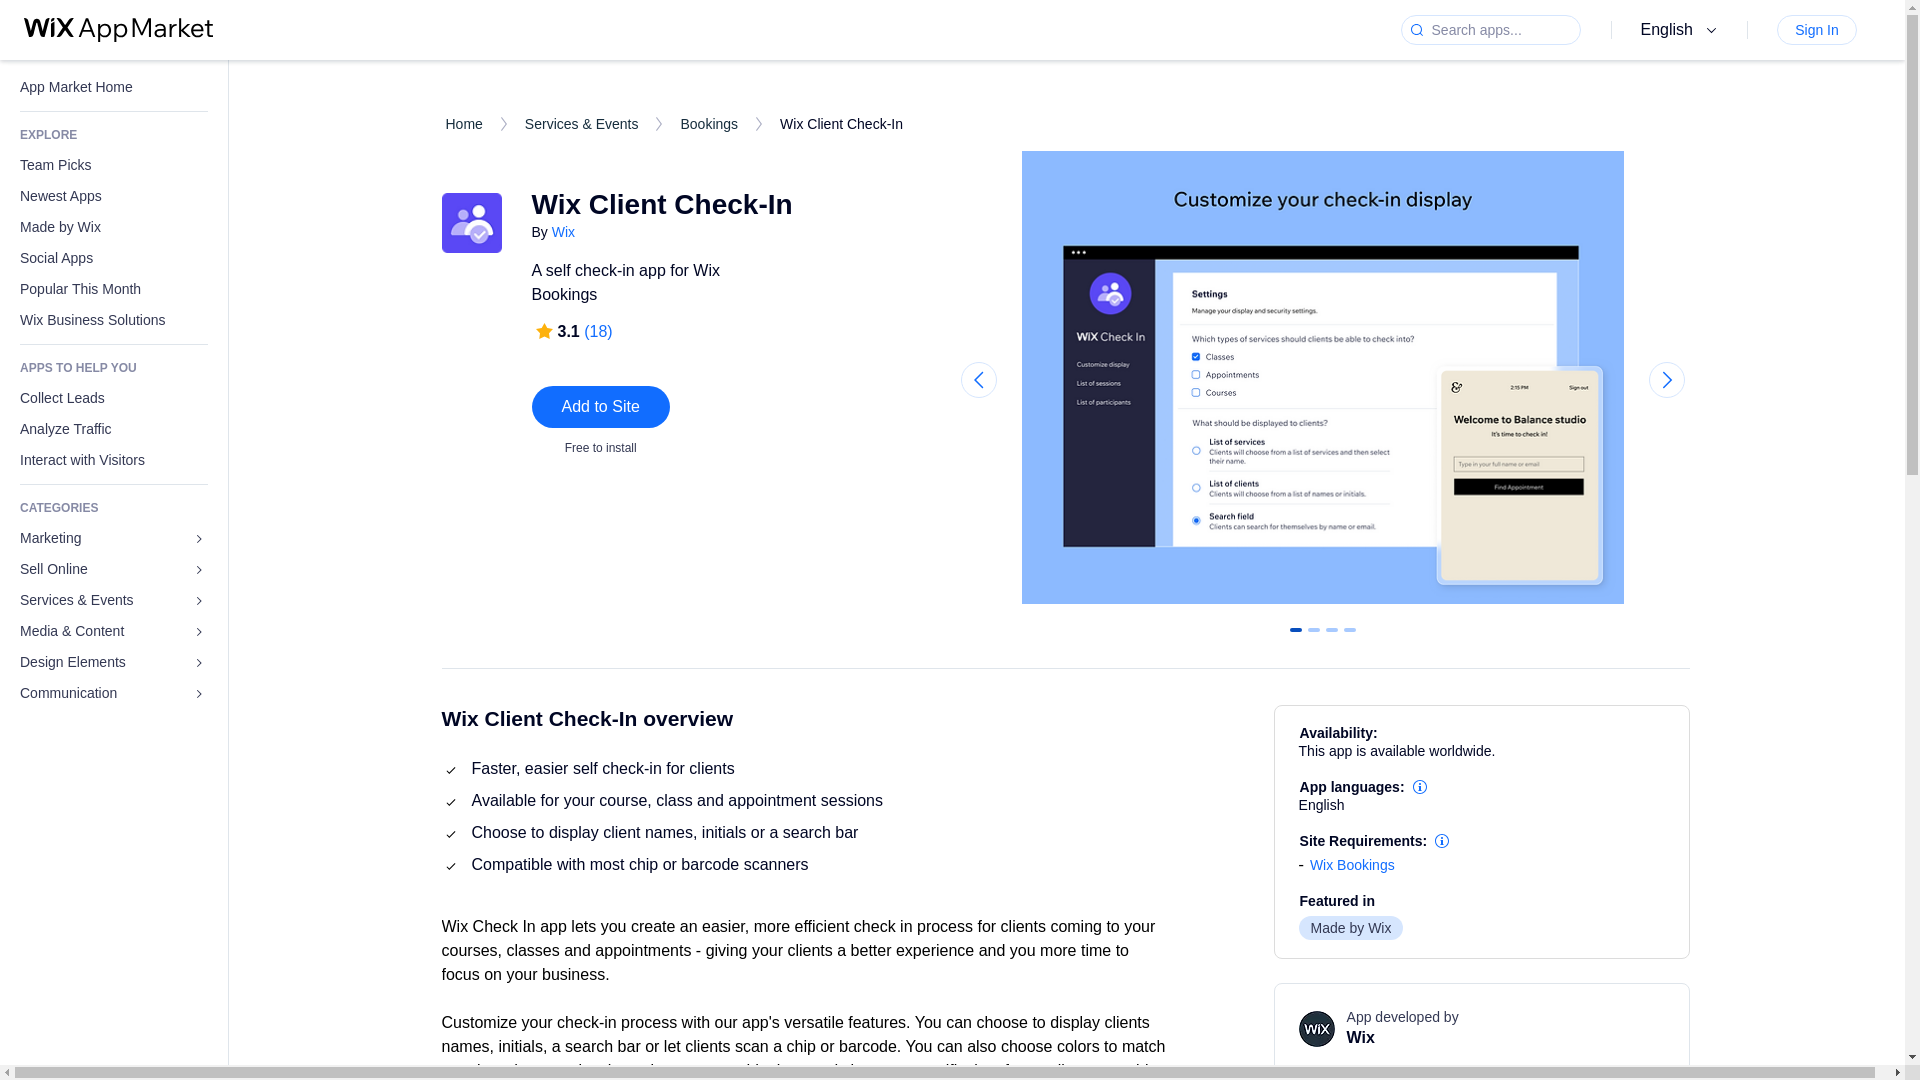 Image resolution: width=1920 pixels, height=1080 pixels. Describe the element at coordinates (114, 196) in the screenshot. I see `Newest Apps` at that location.